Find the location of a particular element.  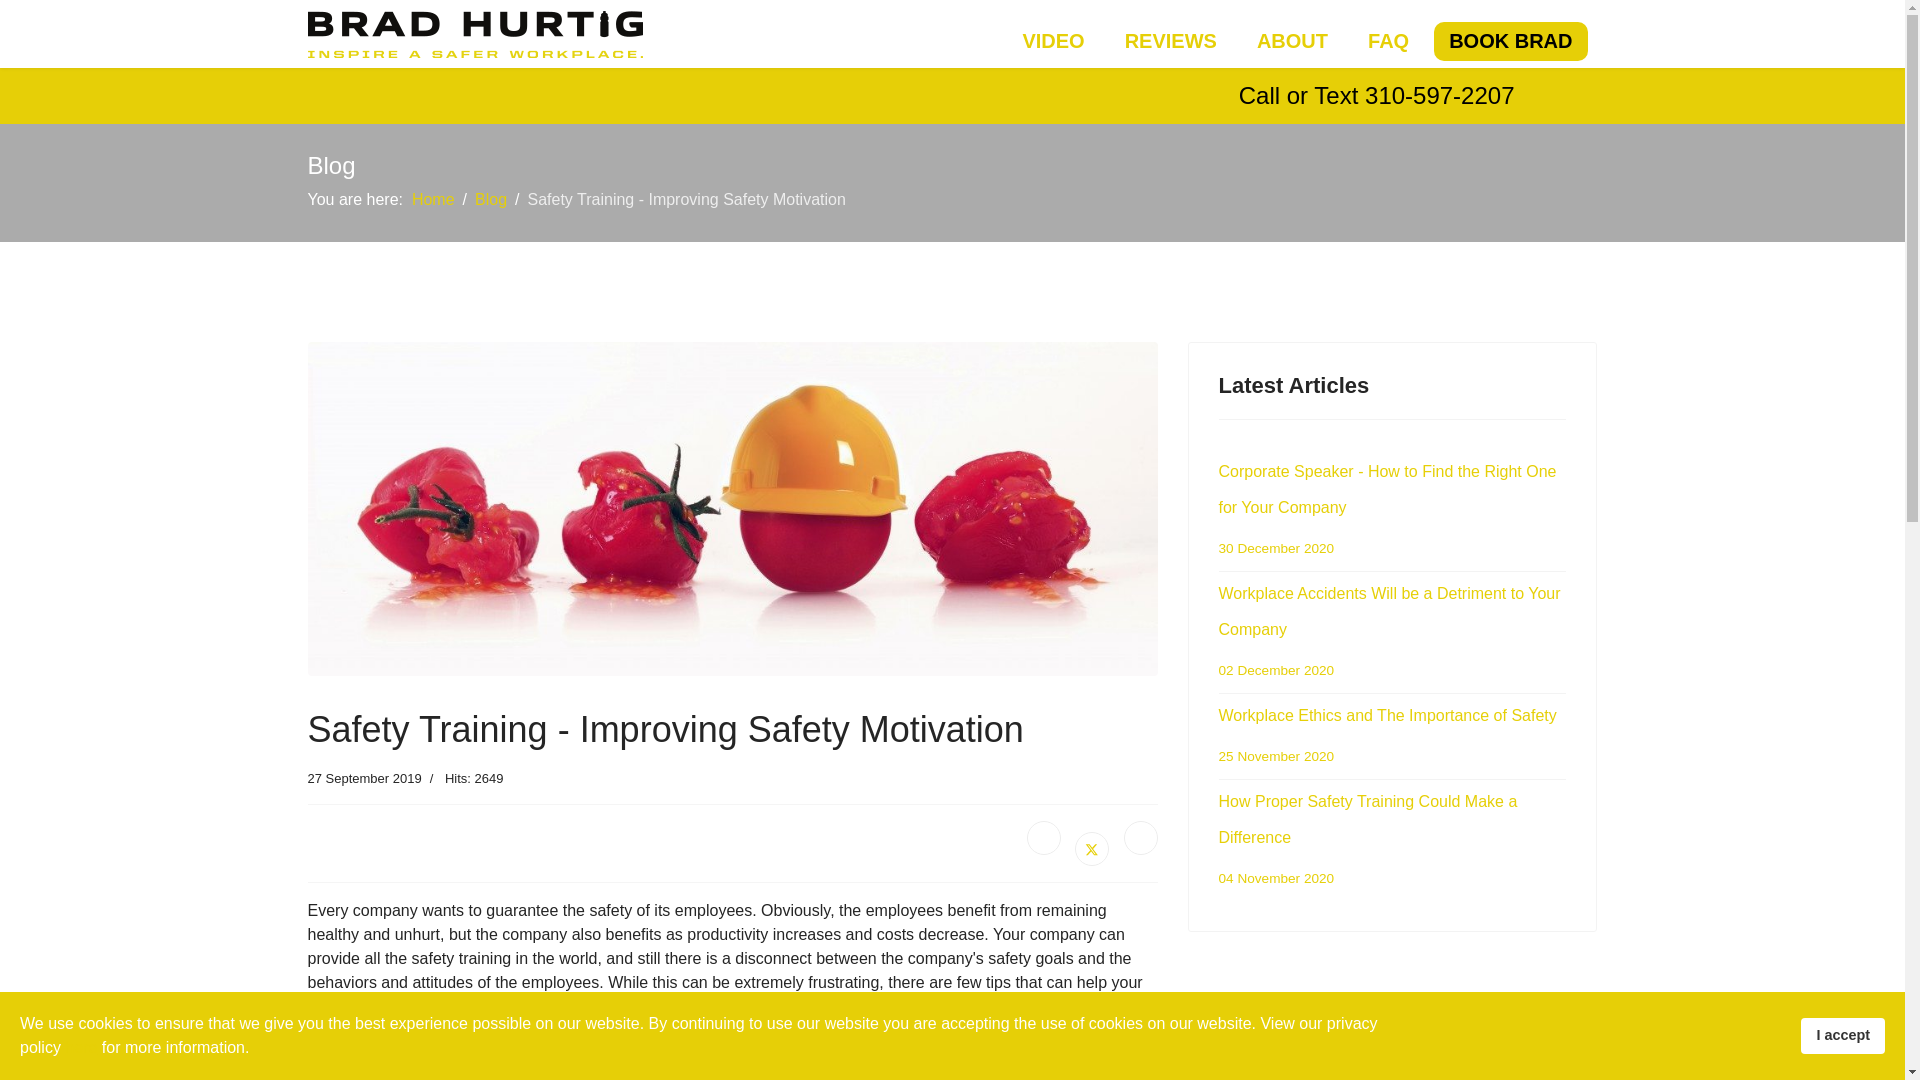

Home is located at coordinates (434, 200).